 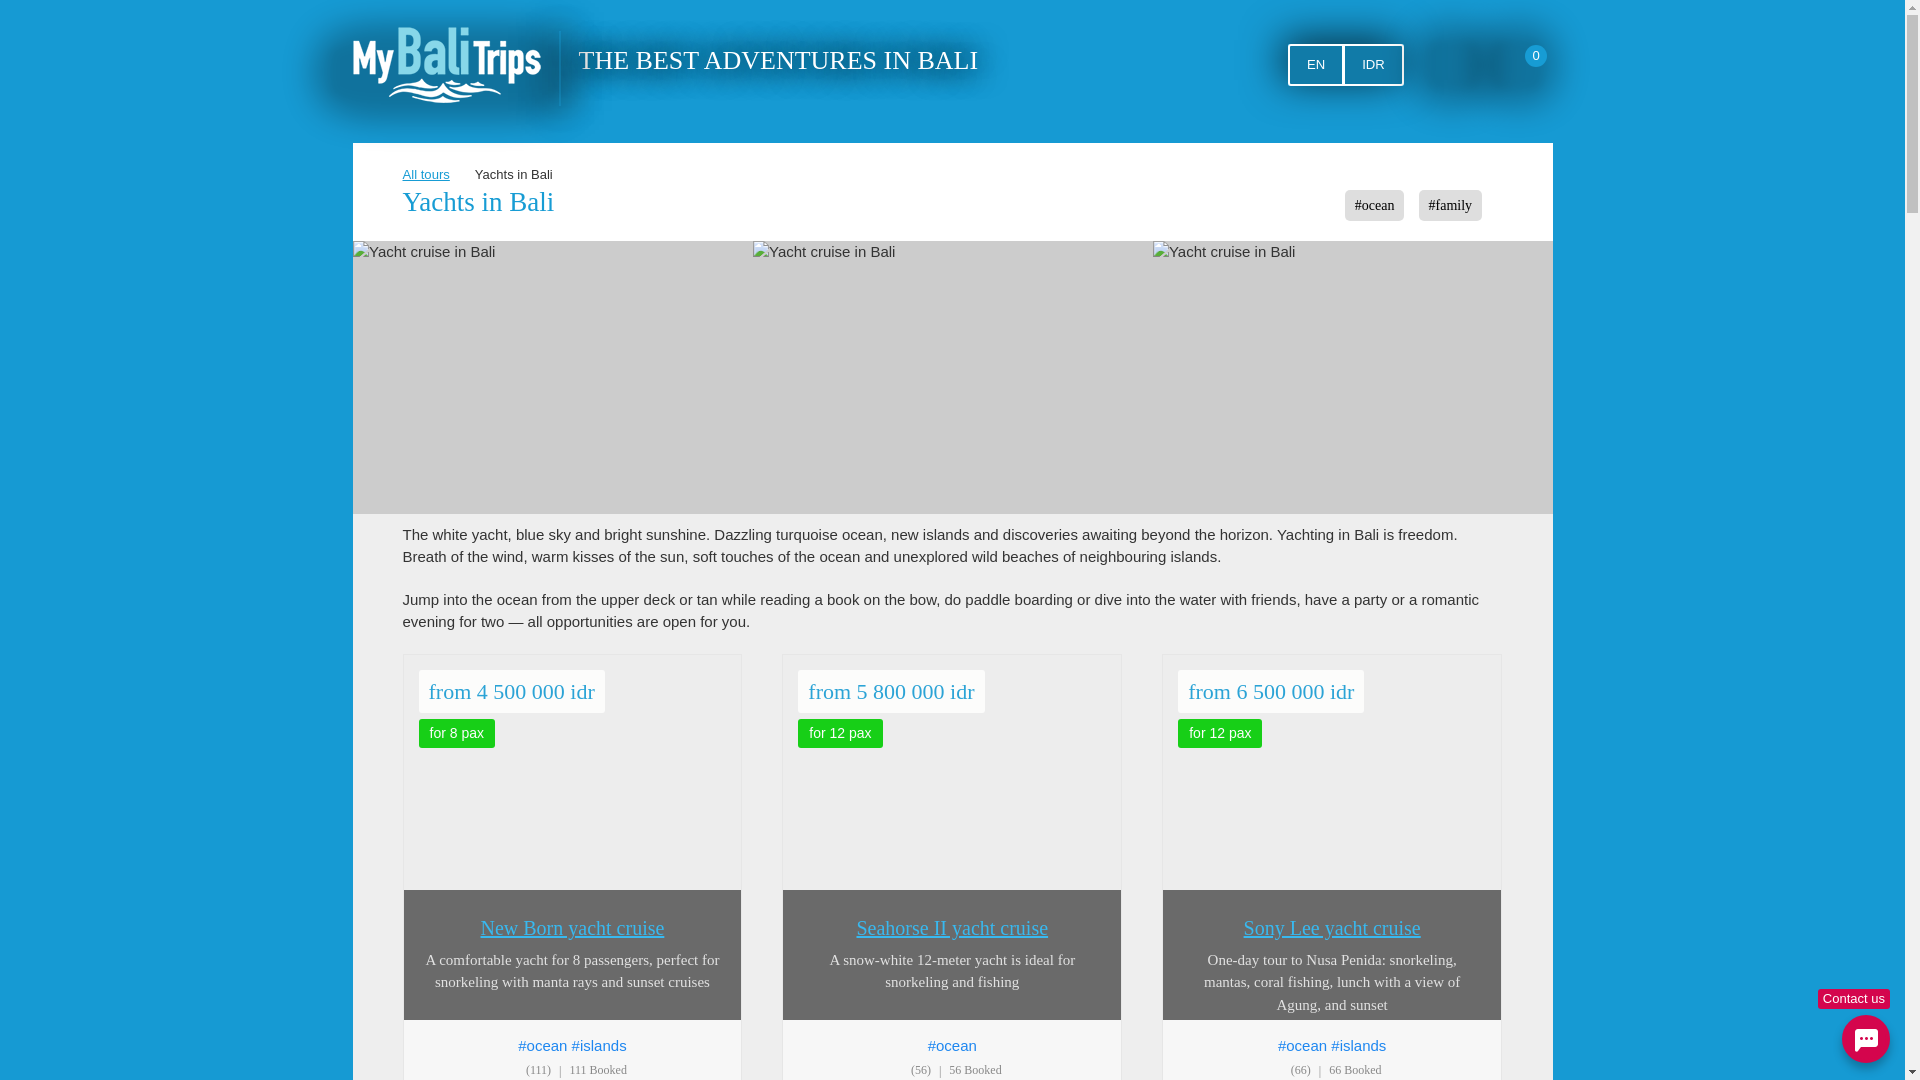 What do you see at coordinates (1316, 65) in the screenshot?
I see `EN` at bounding box center [1316, 65].